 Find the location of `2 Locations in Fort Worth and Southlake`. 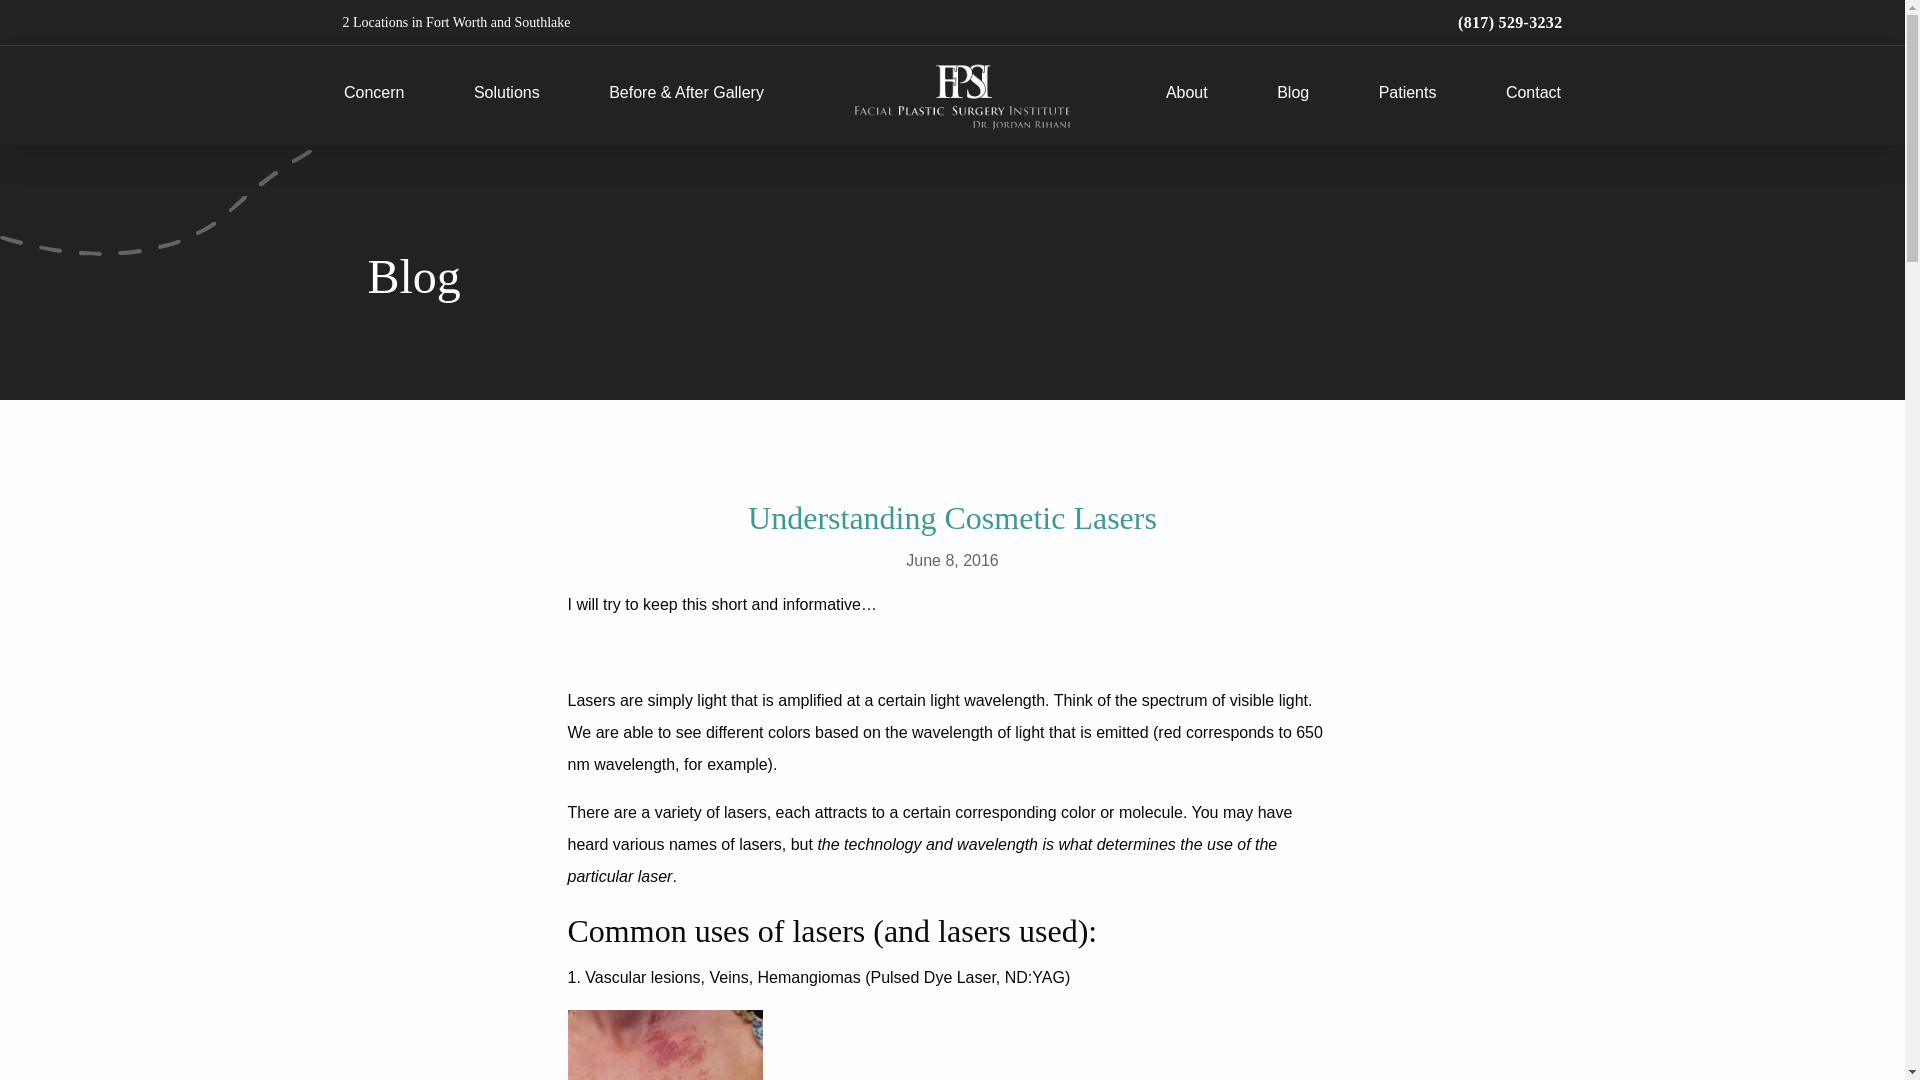

2 Locations in Fort Worth and Southlake is located at coordinates (456, 22).